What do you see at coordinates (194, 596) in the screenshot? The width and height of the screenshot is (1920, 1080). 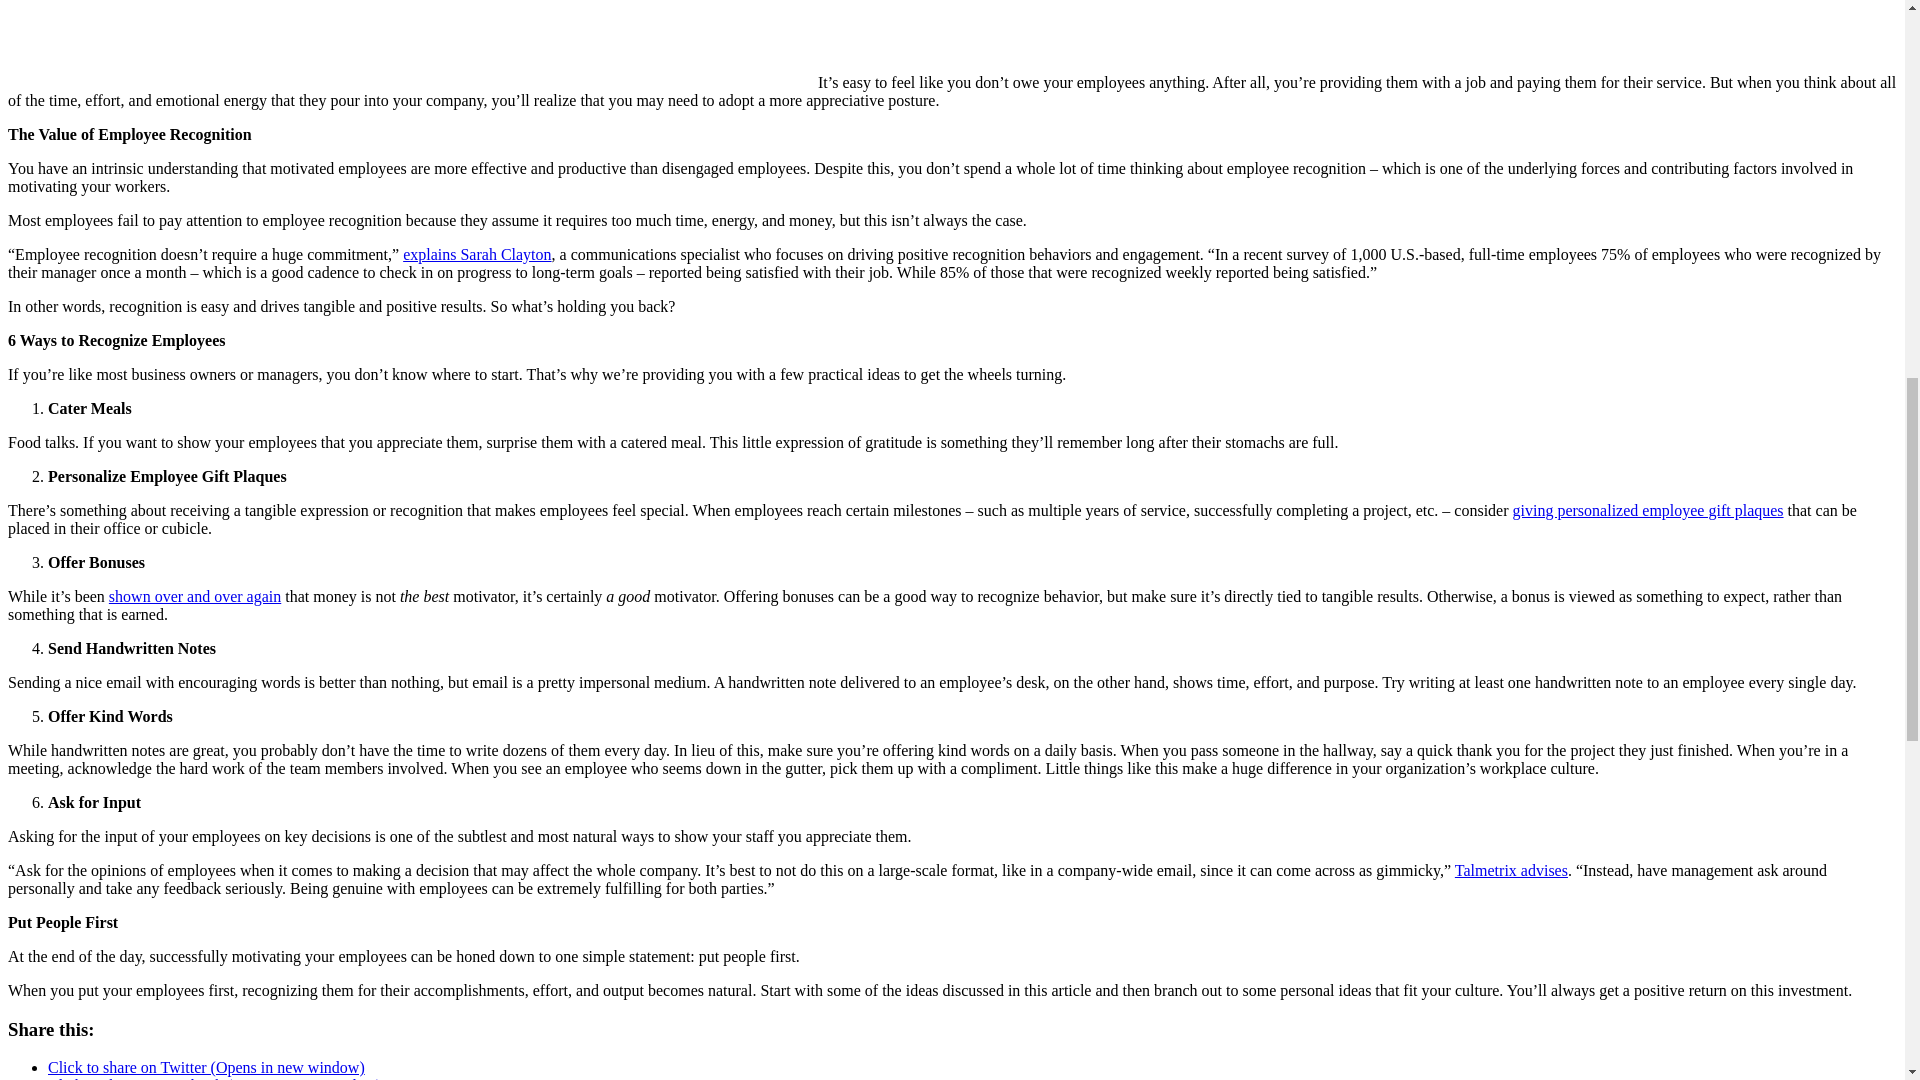 I see `shown over and over again` at bounding box center [194, 596].